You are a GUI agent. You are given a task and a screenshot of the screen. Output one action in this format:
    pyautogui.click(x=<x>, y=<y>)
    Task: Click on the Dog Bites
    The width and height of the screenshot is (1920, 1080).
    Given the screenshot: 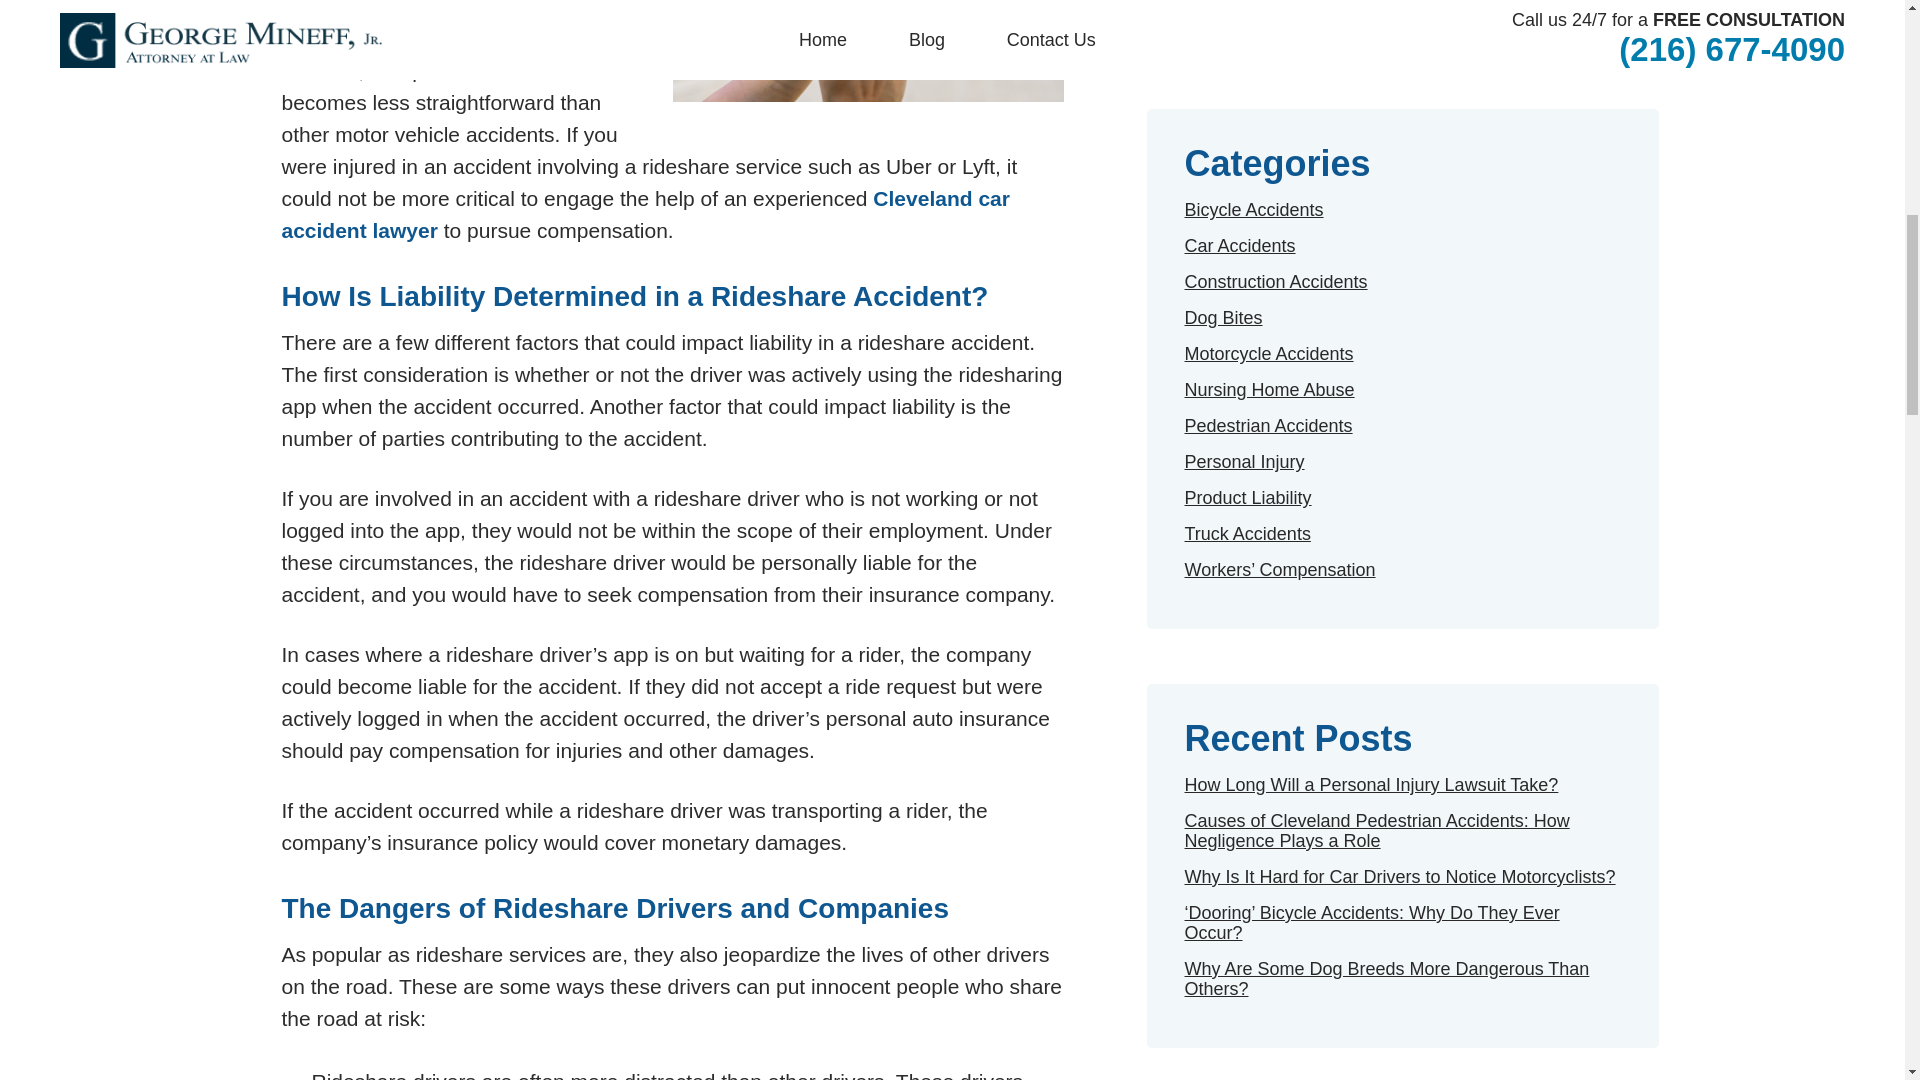 What is the action you would take?
    pyautogui.click(x=1222, y=318)
    